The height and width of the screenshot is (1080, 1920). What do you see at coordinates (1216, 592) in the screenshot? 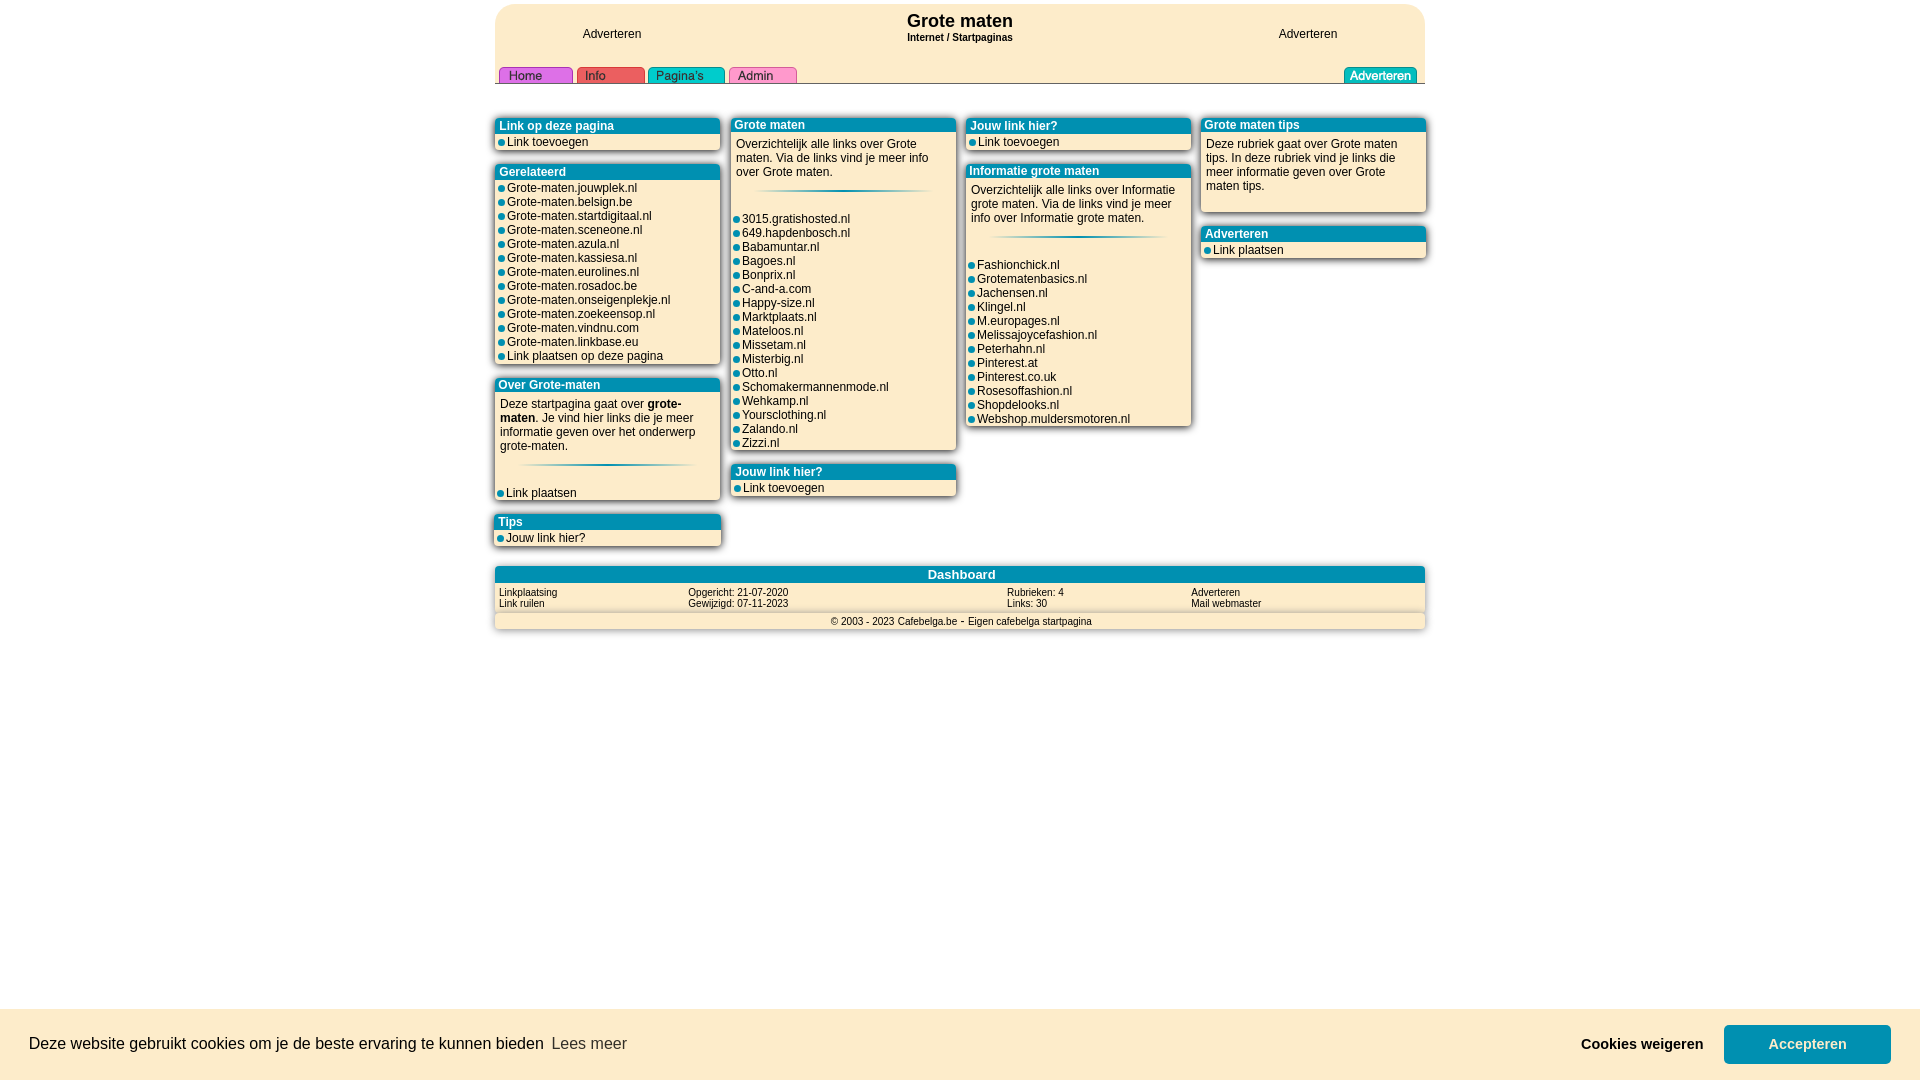
I see `Adverteren` at bounding box center [1216, 592].